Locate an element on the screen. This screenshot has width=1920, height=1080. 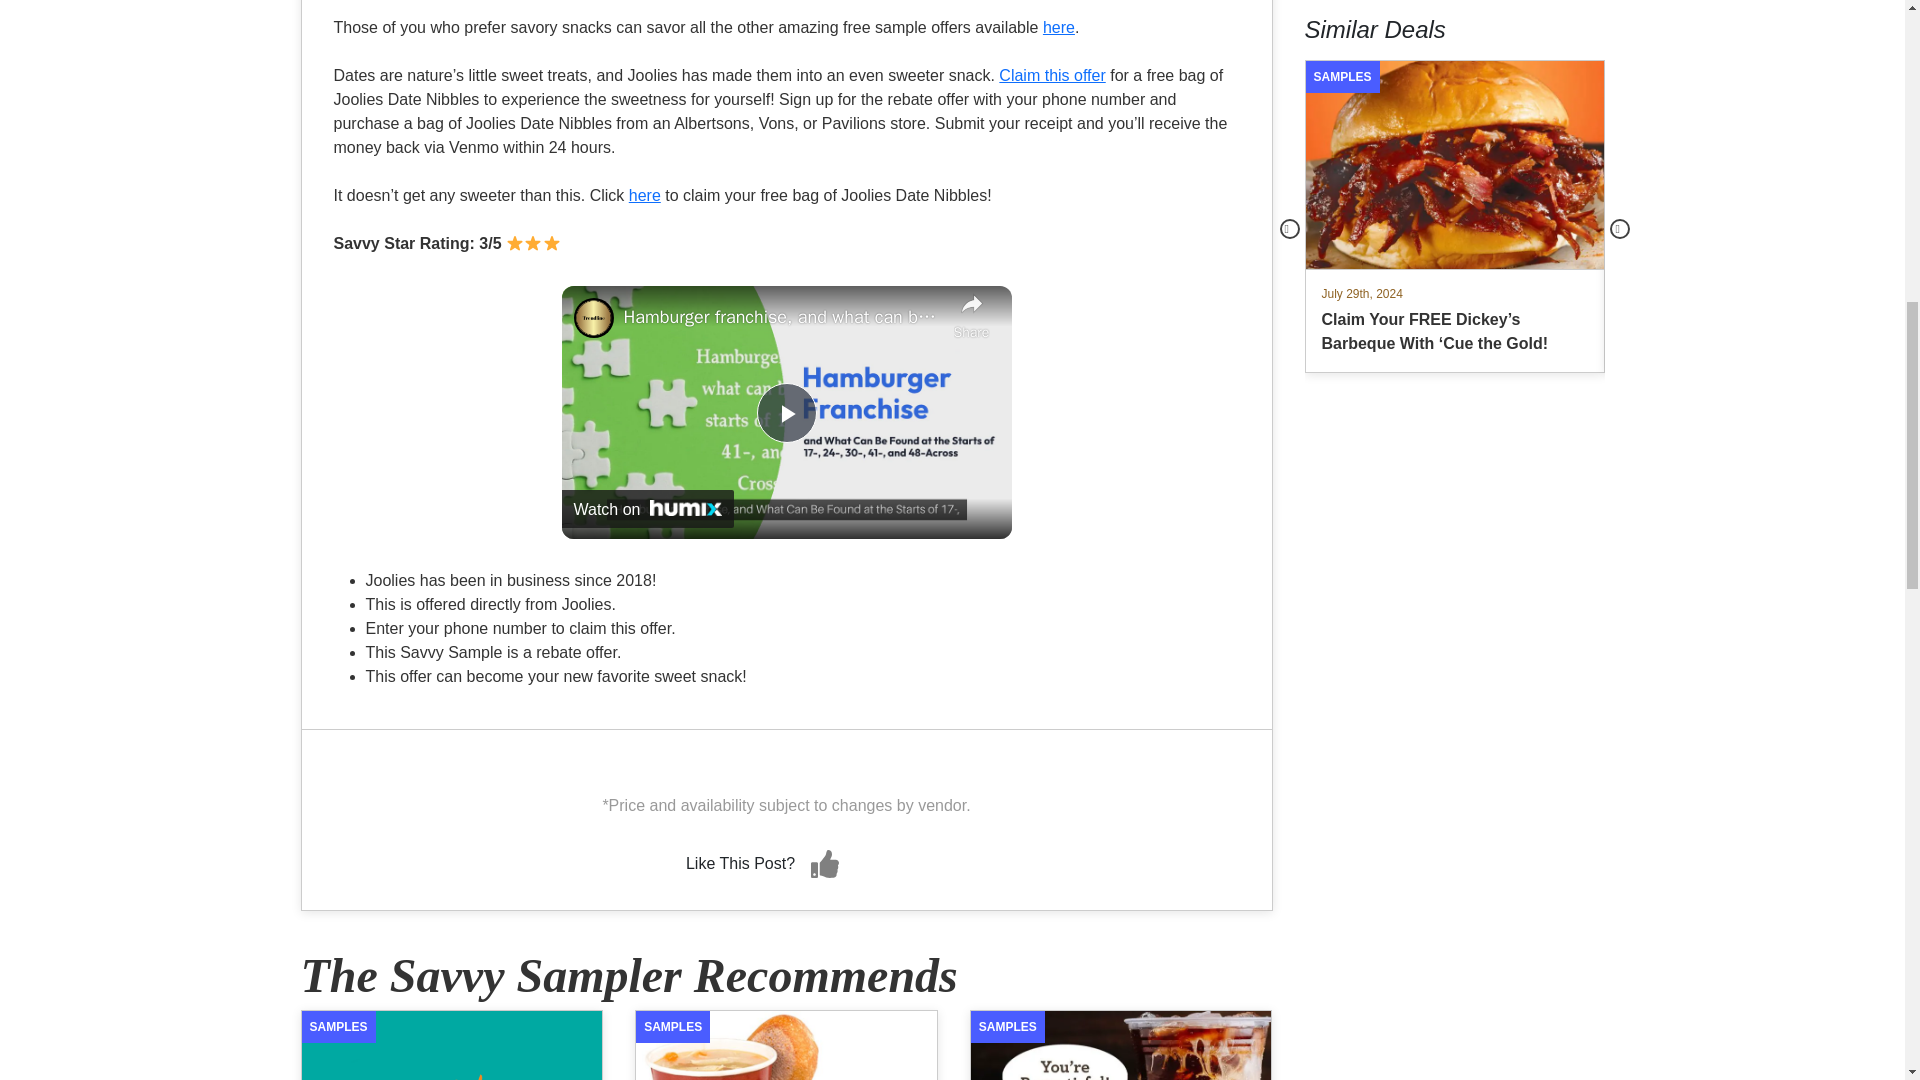
here is located at coordinates (1058, 27).